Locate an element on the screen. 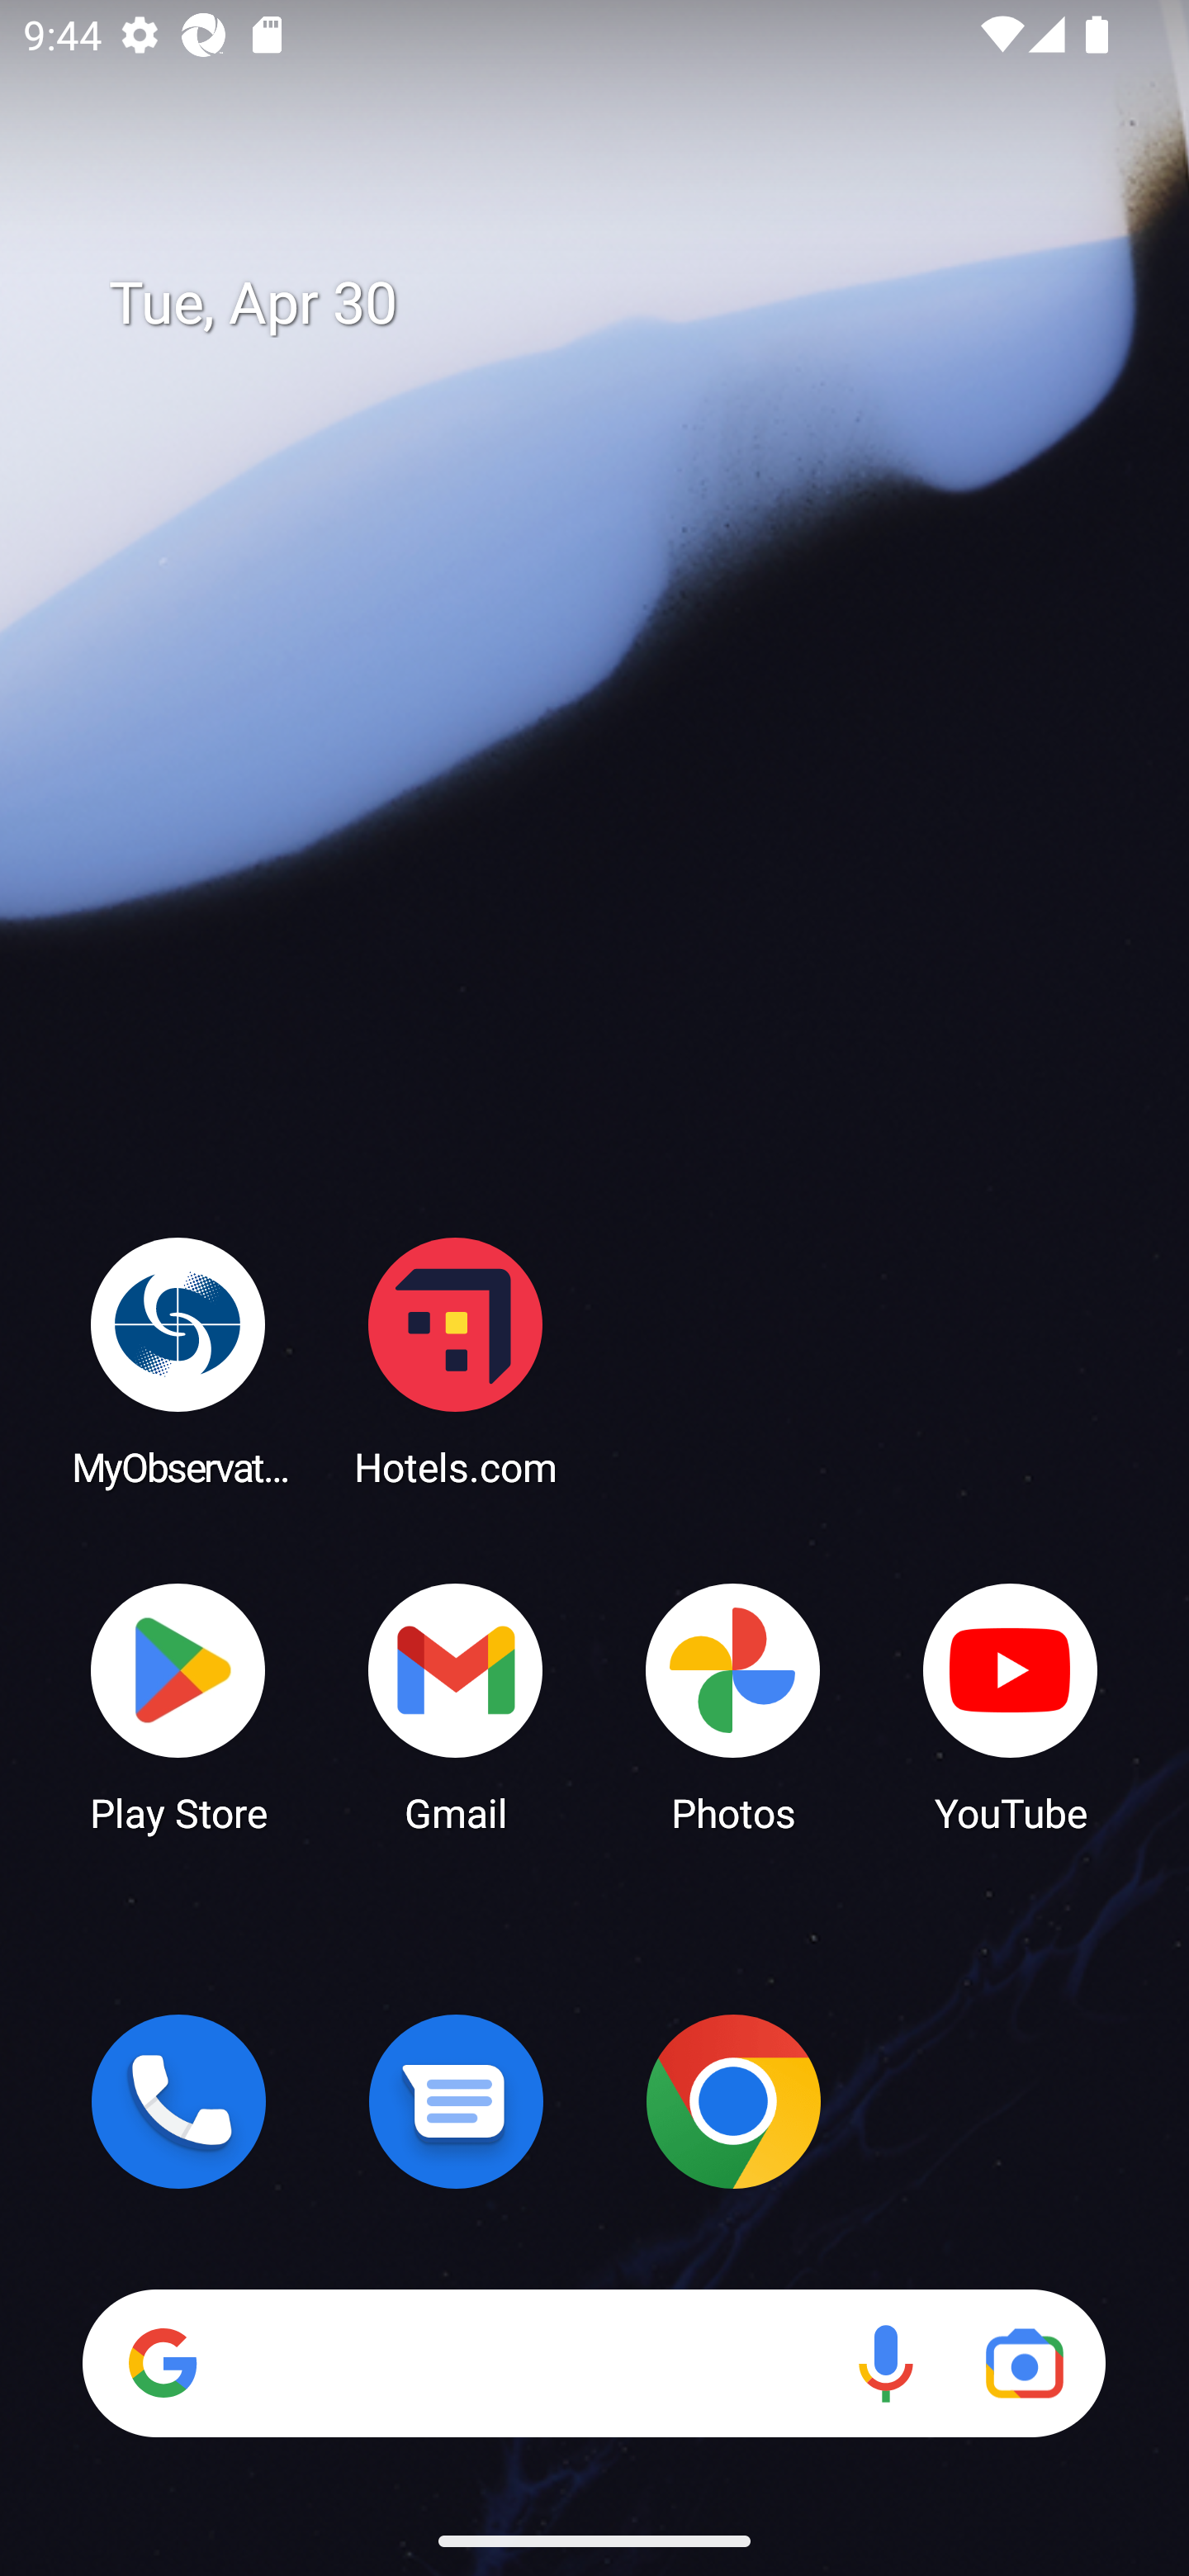 The image size is (1189, 2576). Tue, Apr 30 is located at coordinates (618, 304).